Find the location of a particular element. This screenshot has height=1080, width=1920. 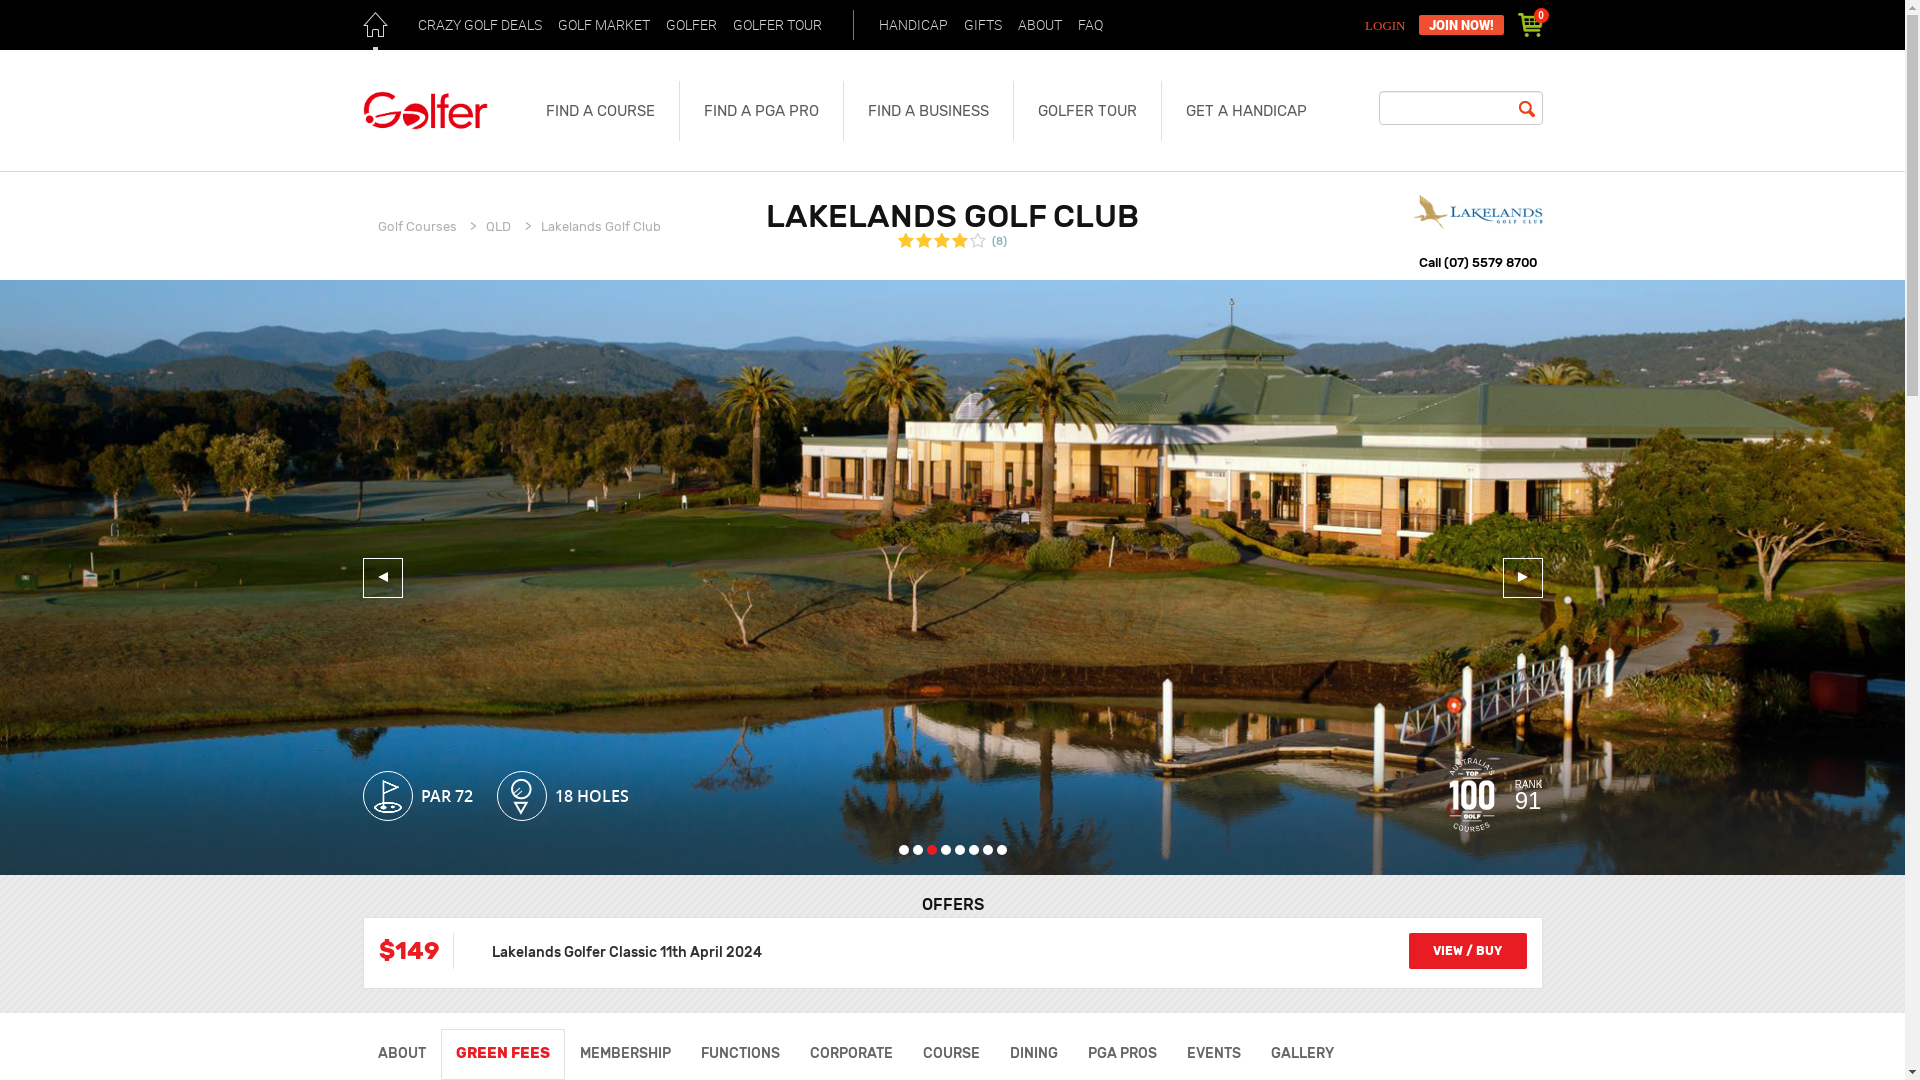

CORPORATE is located at coordinates (850, 1054).